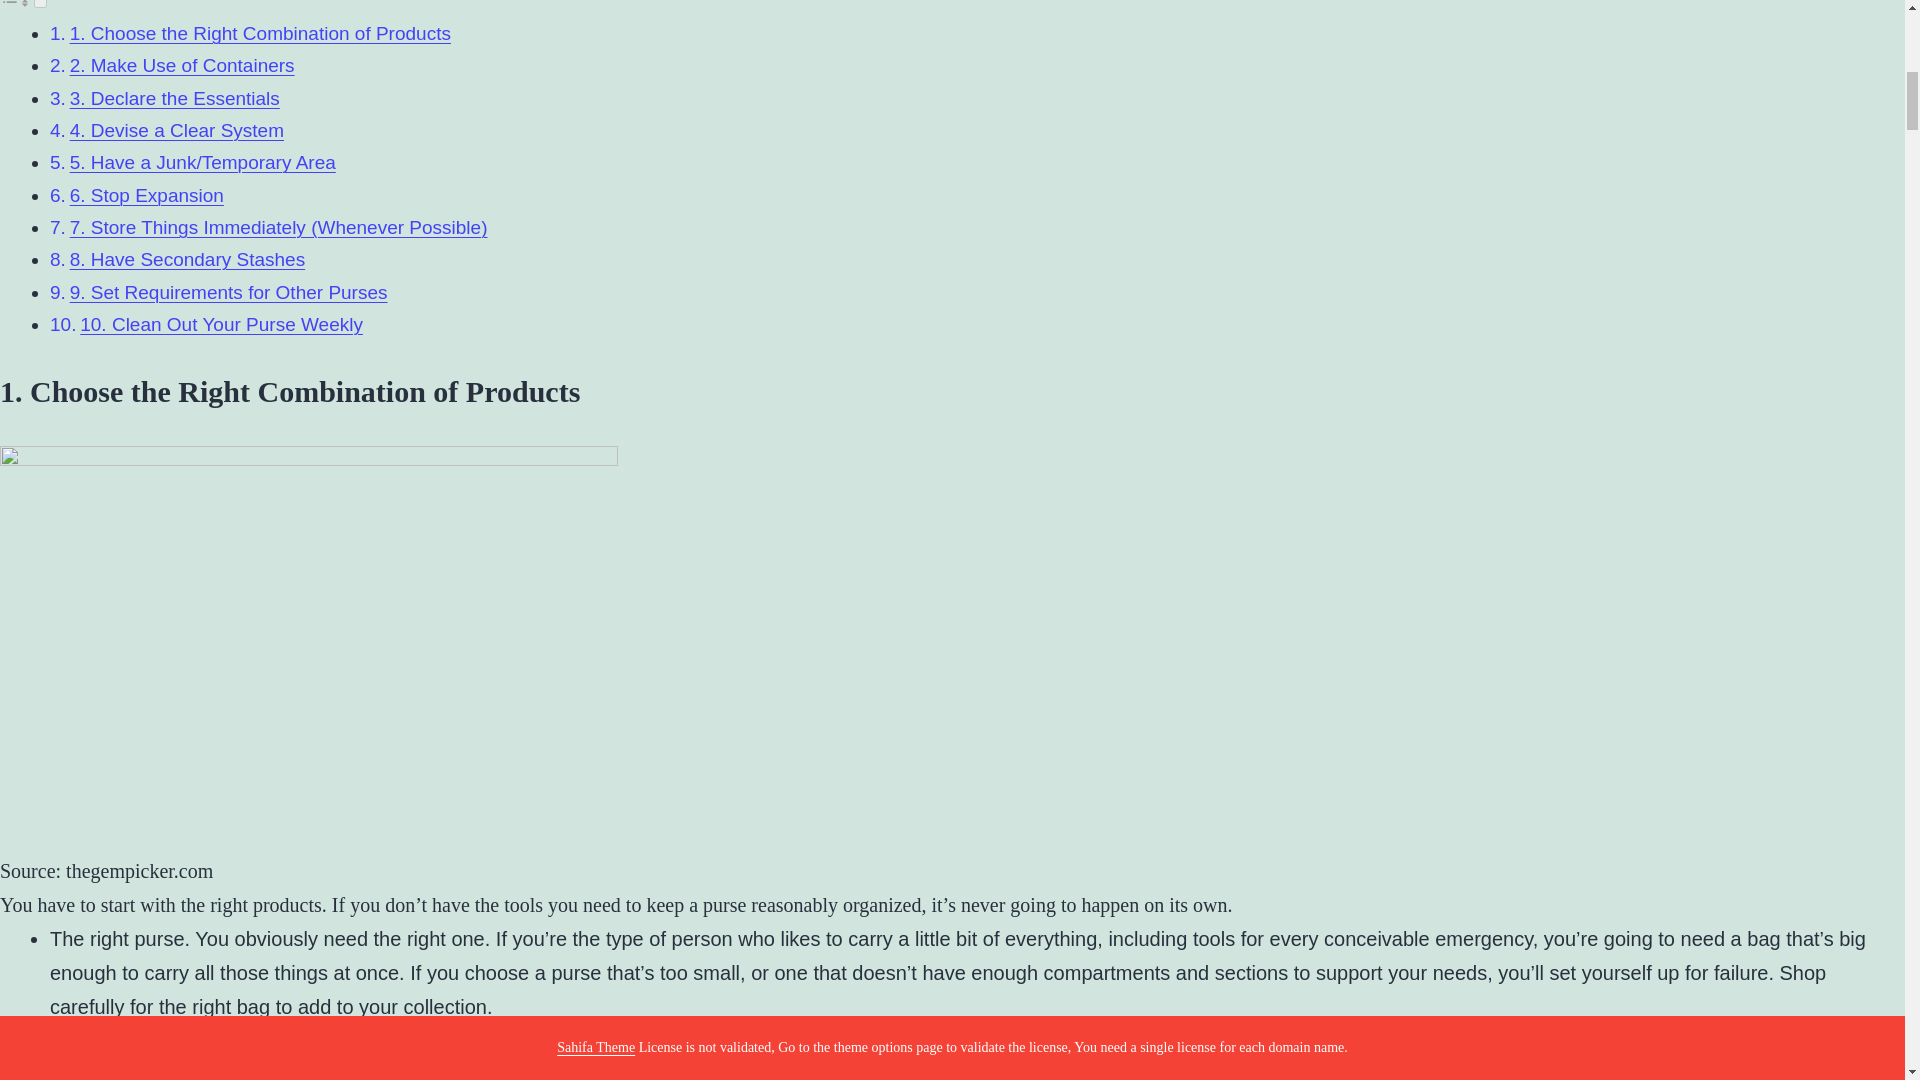  What do you see at coordinates (228, 292) in the screenshot?
I see `9. Set Requirements for Other Purses` at bounding box center [228, 292].